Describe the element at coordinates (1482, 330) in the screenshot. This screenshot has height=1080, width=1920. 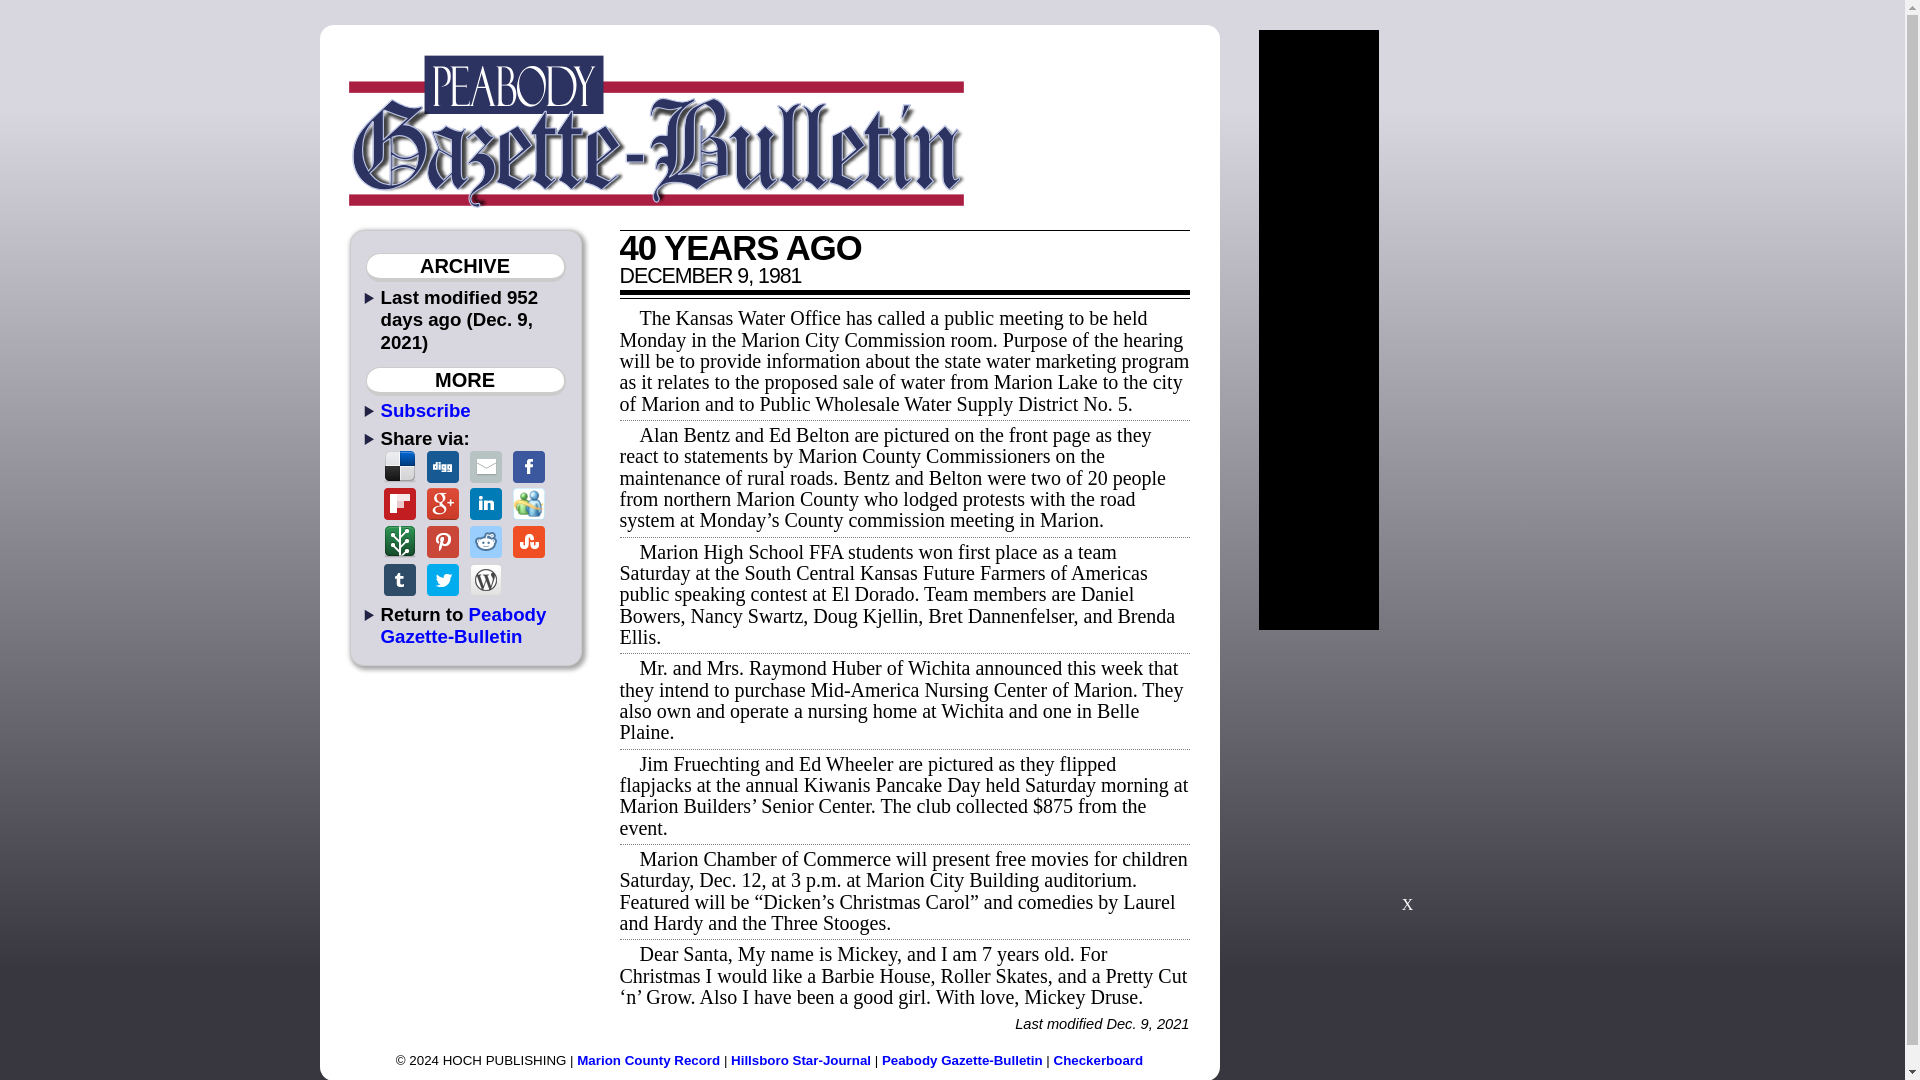
I see `Advertisement` at that location.